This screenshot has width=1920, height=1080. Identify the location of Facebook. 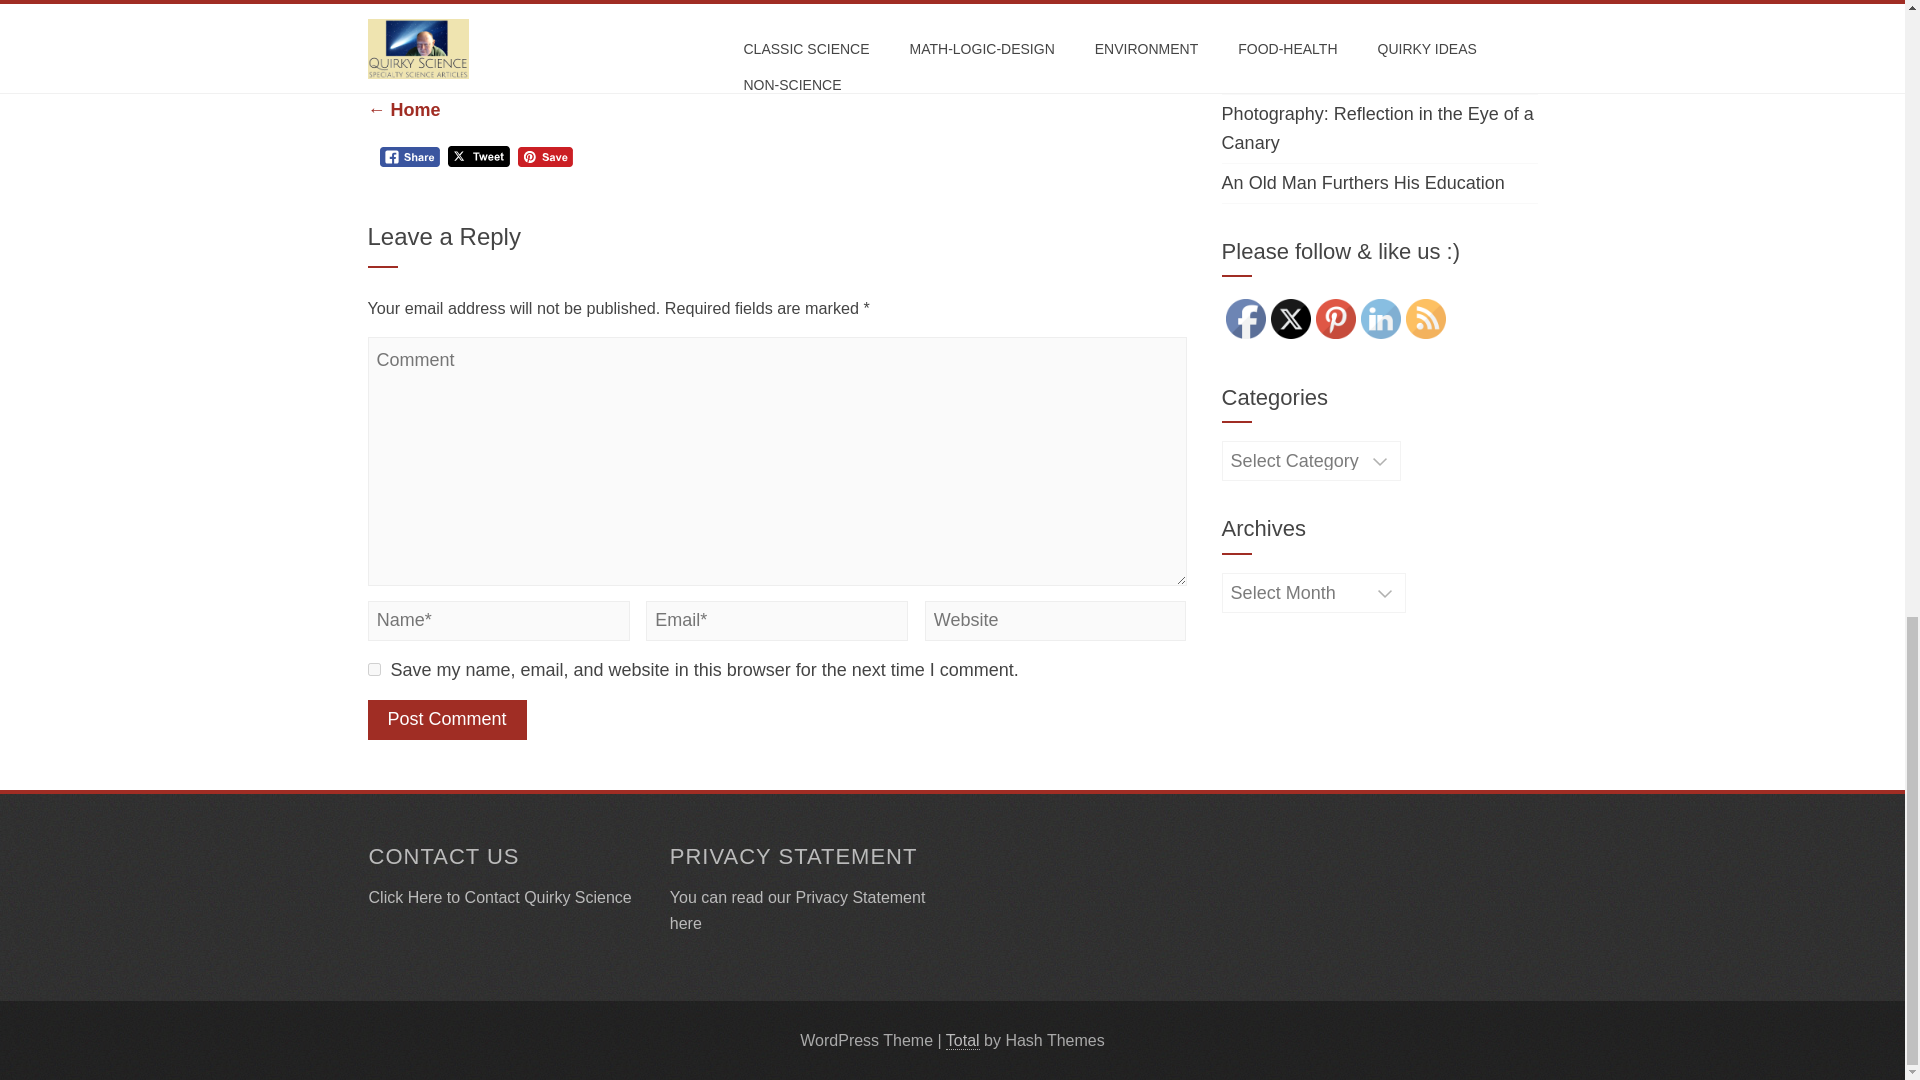
(1246, 319).